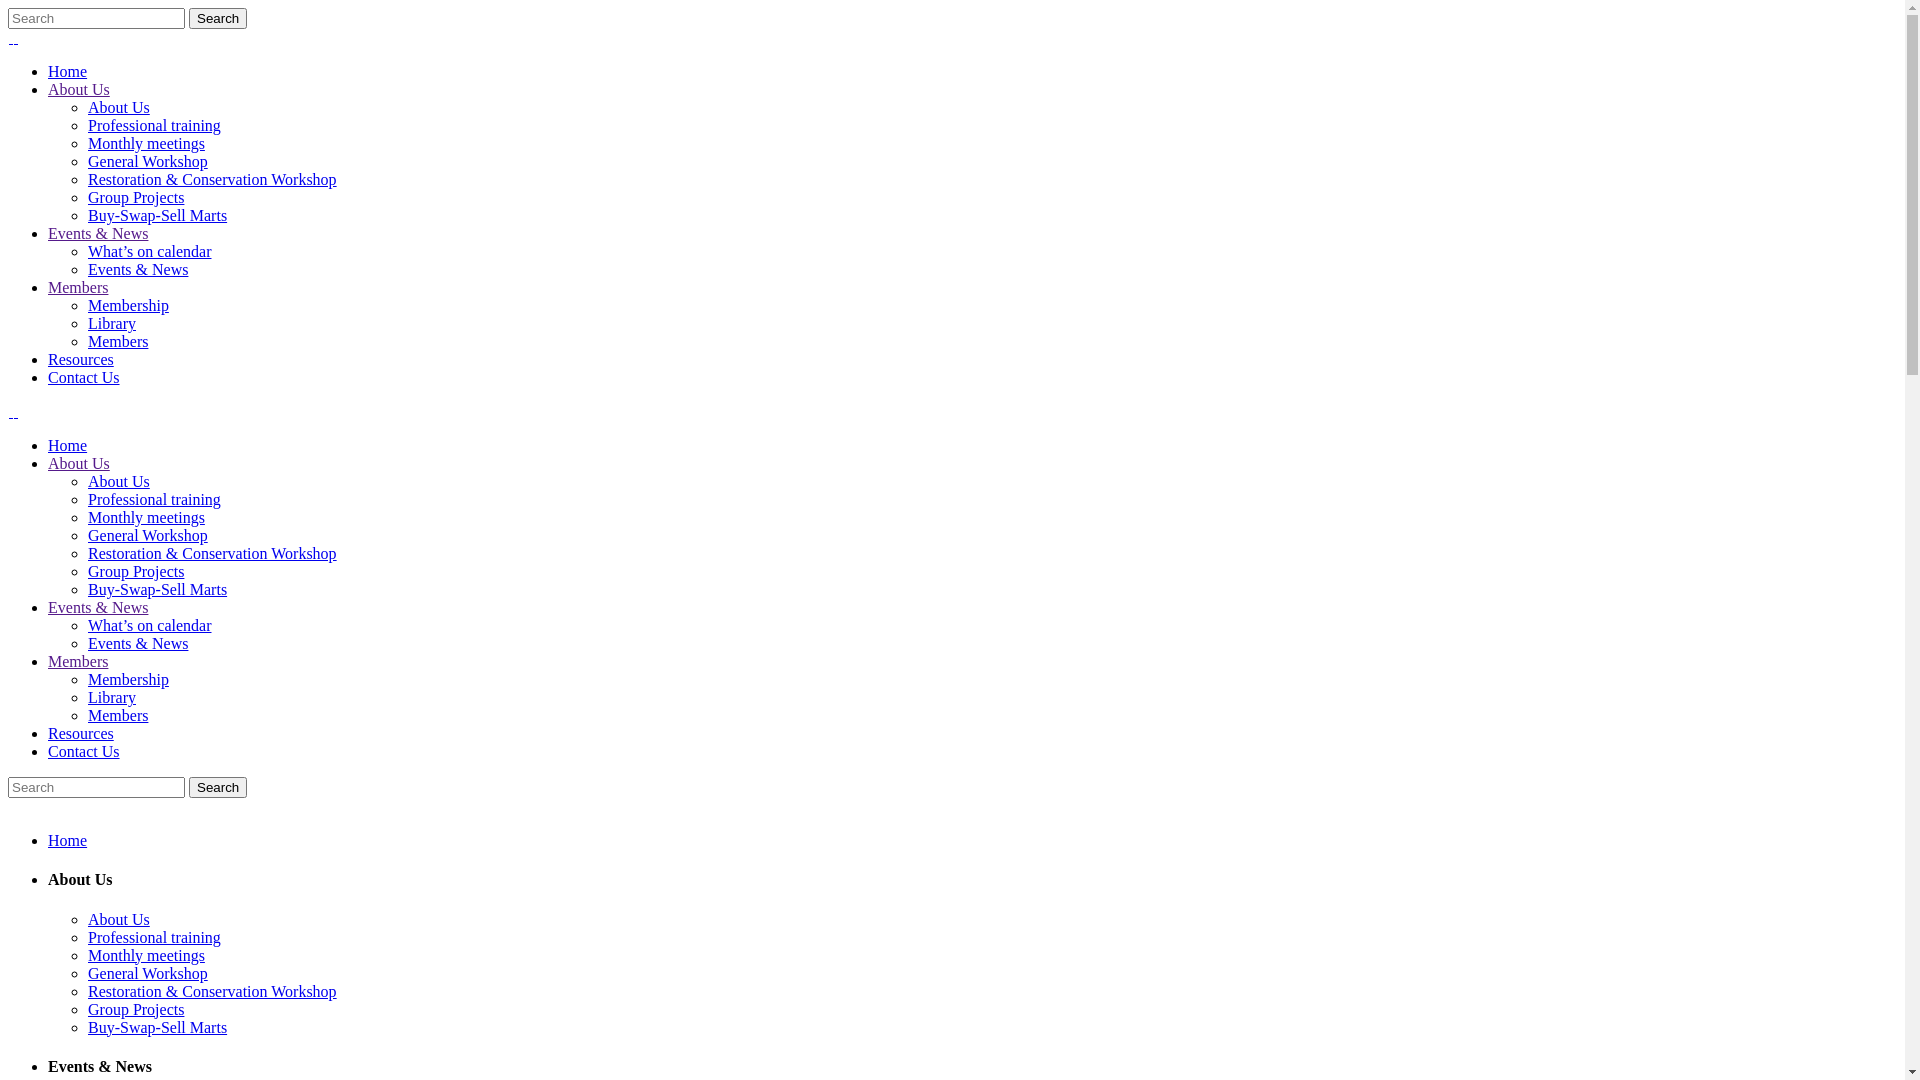 The height and width of the screenshot is (1080, 1920). I want to click on Restoration & Conservation Workshop, so click(212, 180).